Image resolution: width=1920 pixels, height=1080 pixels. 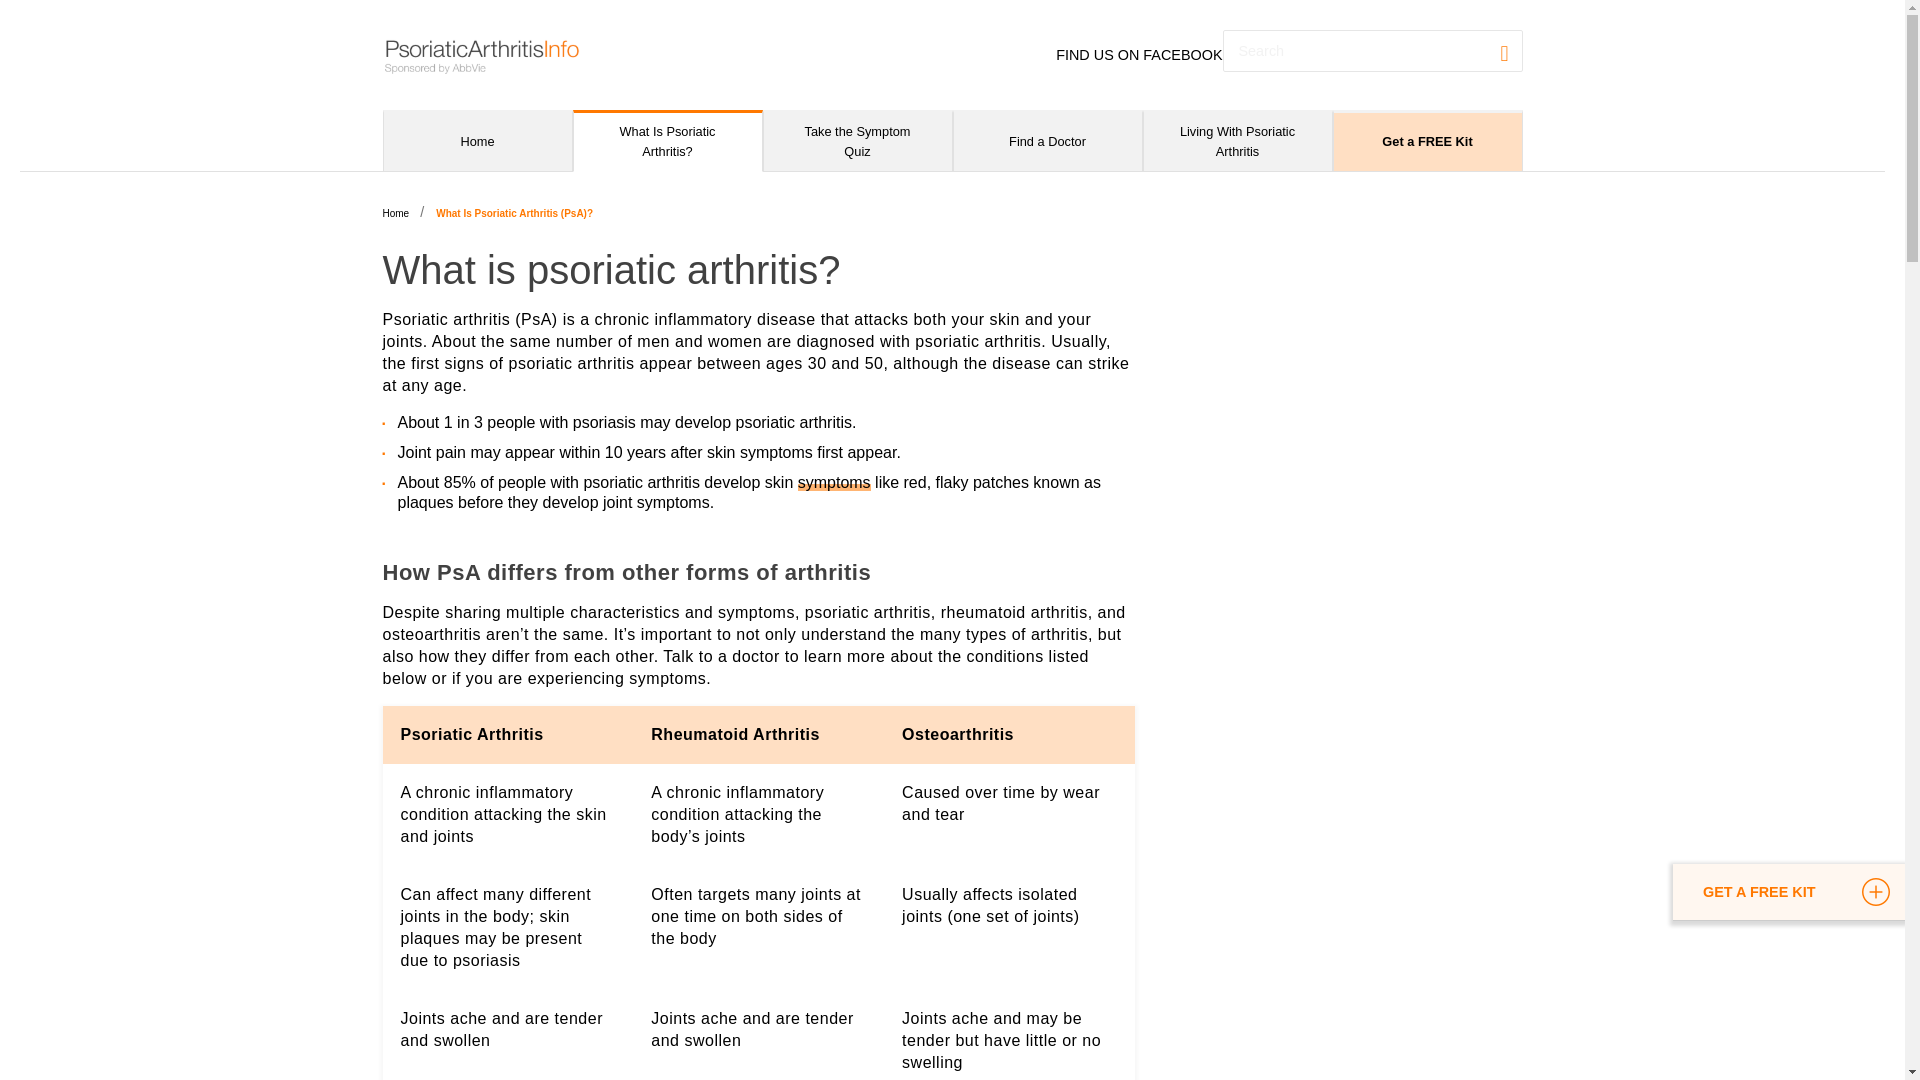 I want to click on Get a FREE Kit, so click(x=1427, y=140).